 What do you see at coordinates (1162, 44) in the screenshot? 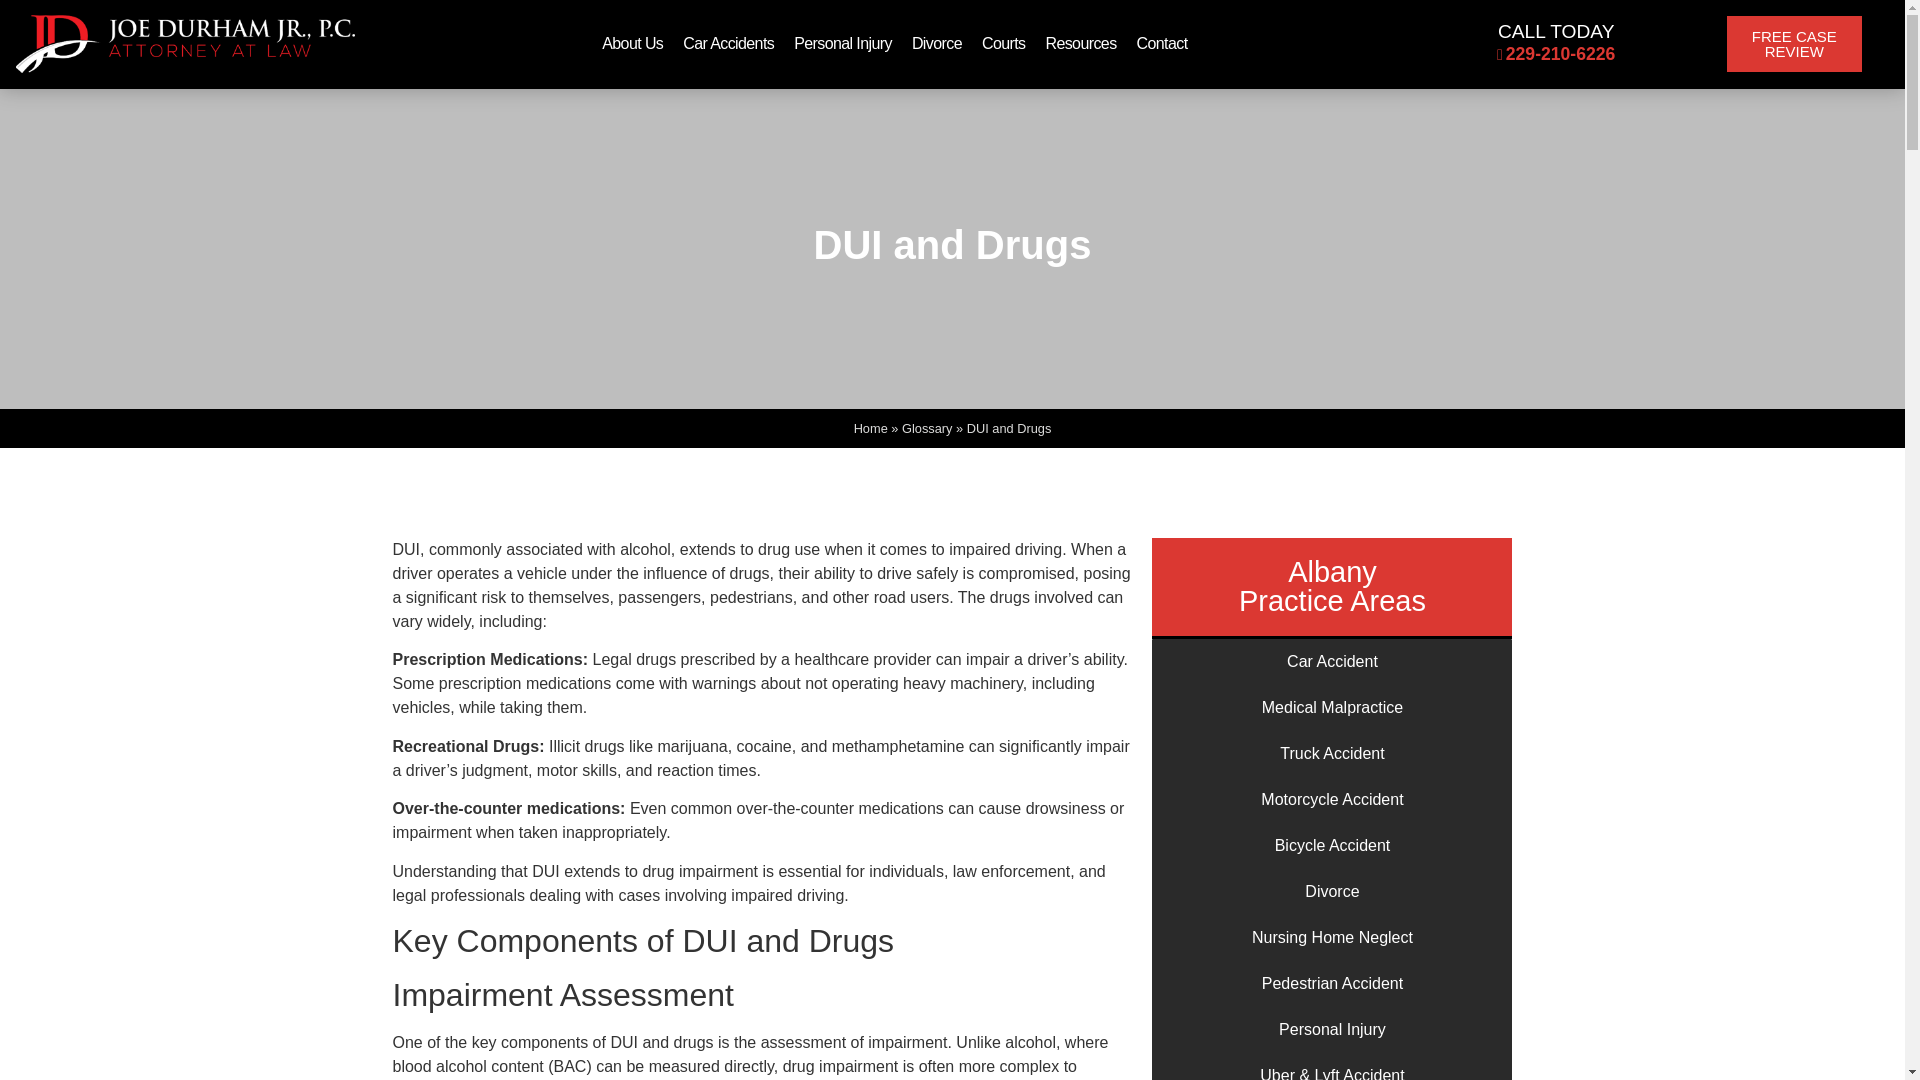
I see `Contact` at bounding box center [1162, 44].